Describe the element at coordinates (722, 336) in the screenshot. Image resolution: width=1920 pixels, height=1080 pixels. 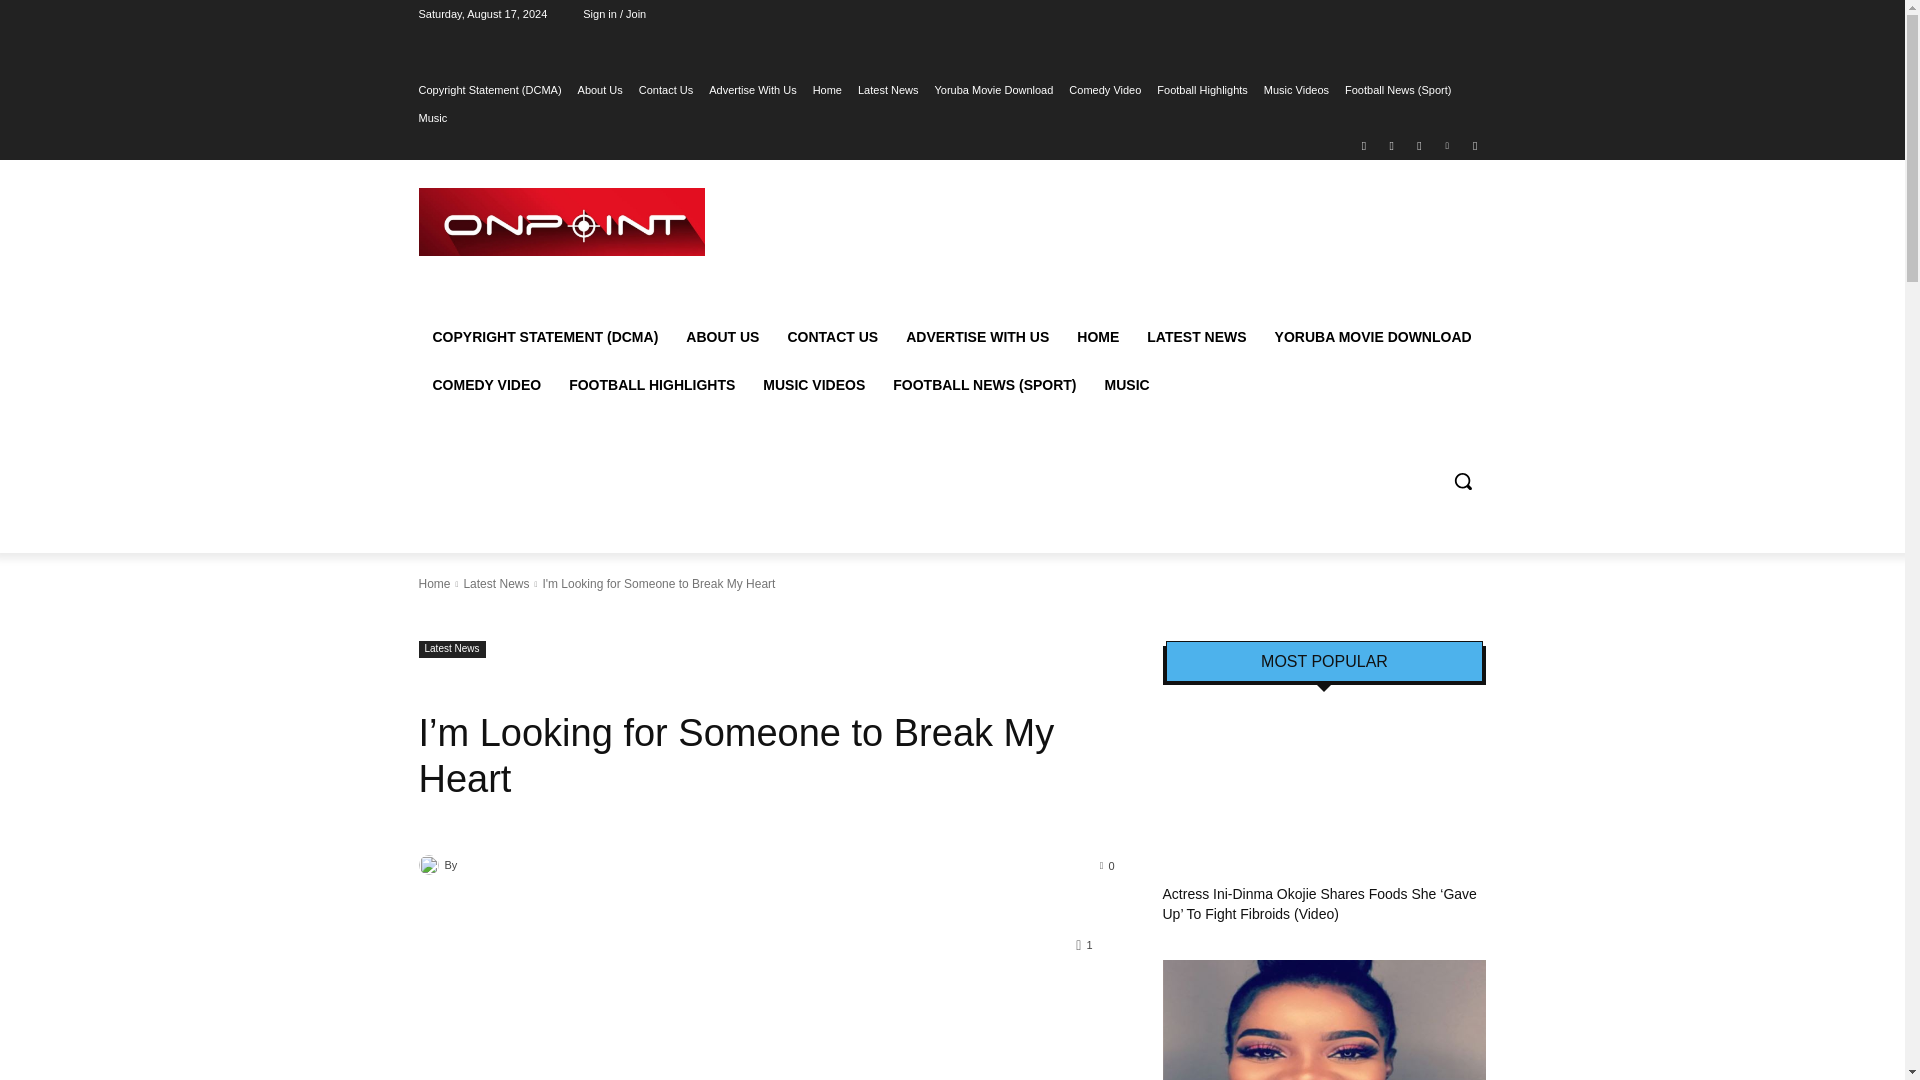
I see `ABOUT US` at that location.